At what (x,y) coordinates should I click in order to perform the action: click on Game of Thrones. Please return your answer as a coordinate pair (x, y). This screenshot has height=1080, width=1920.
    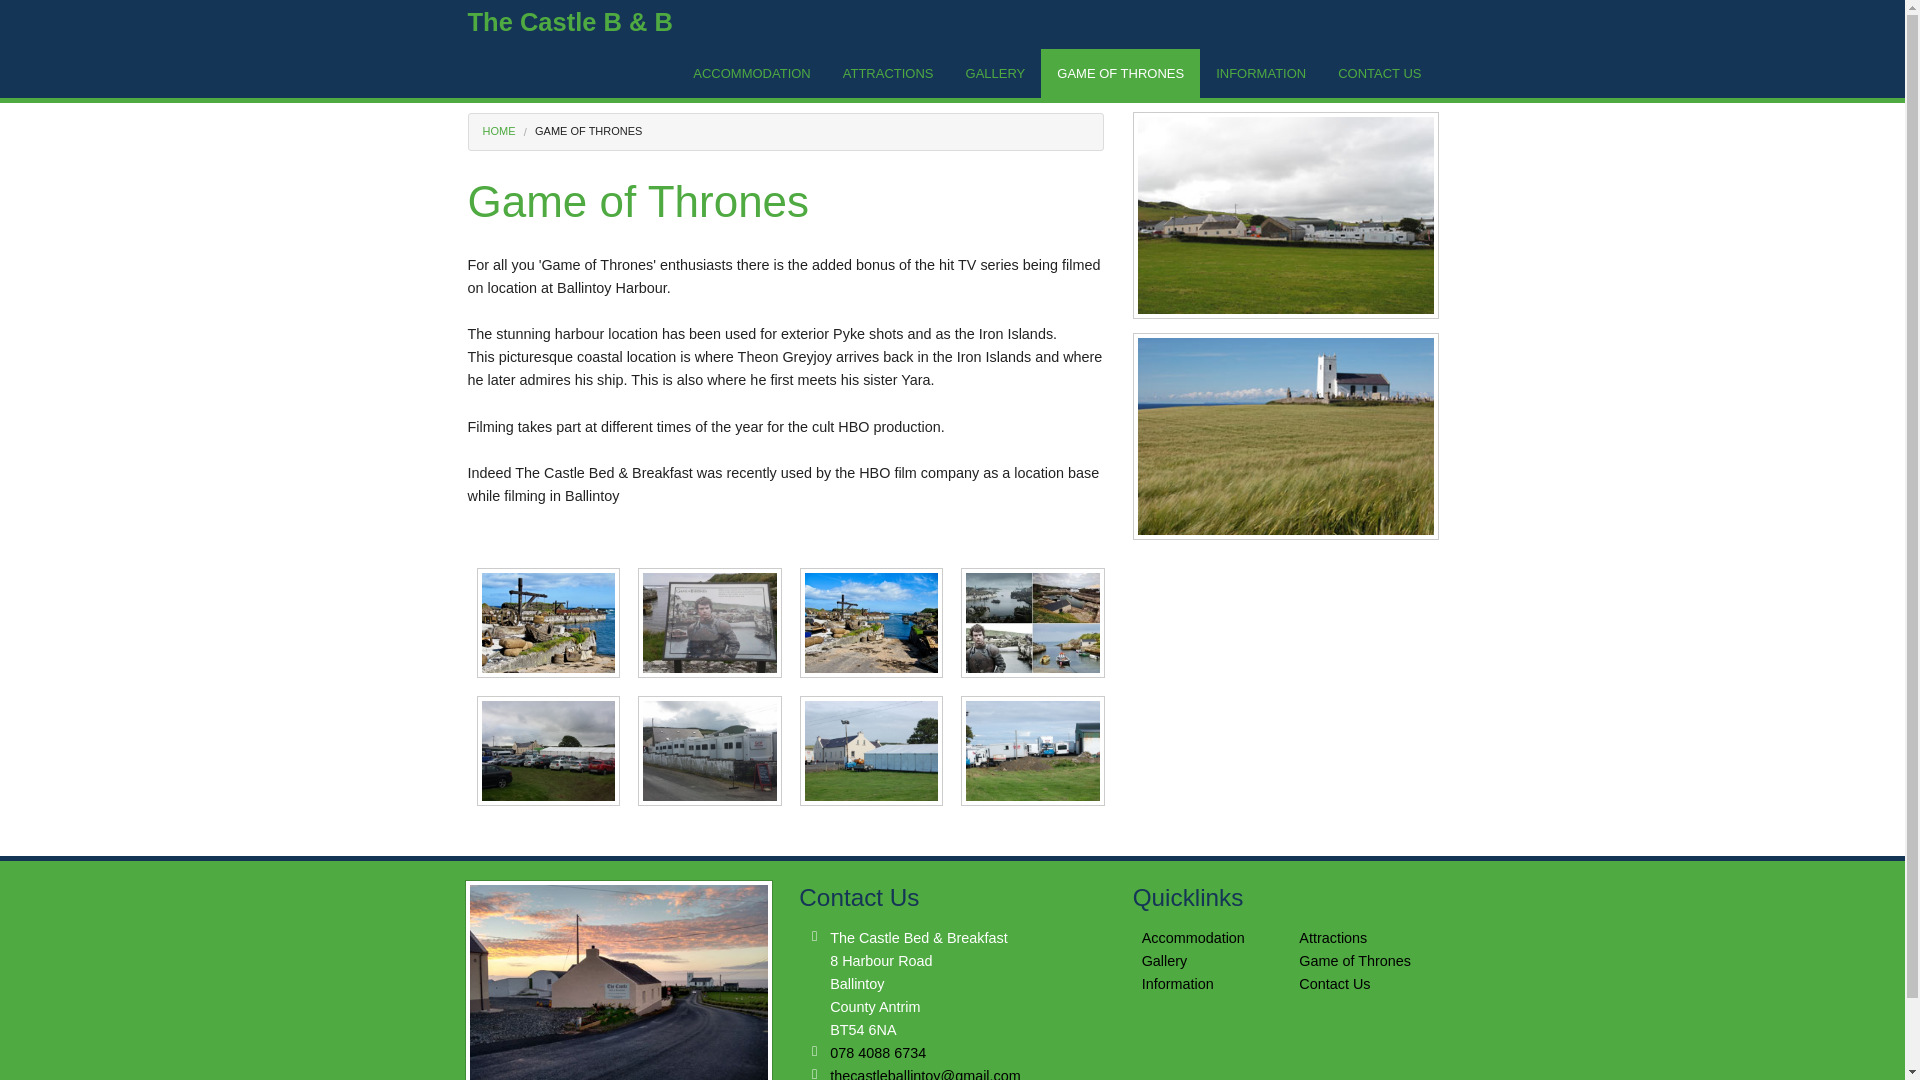
    Looking at the image, I should click on (1355, 960).